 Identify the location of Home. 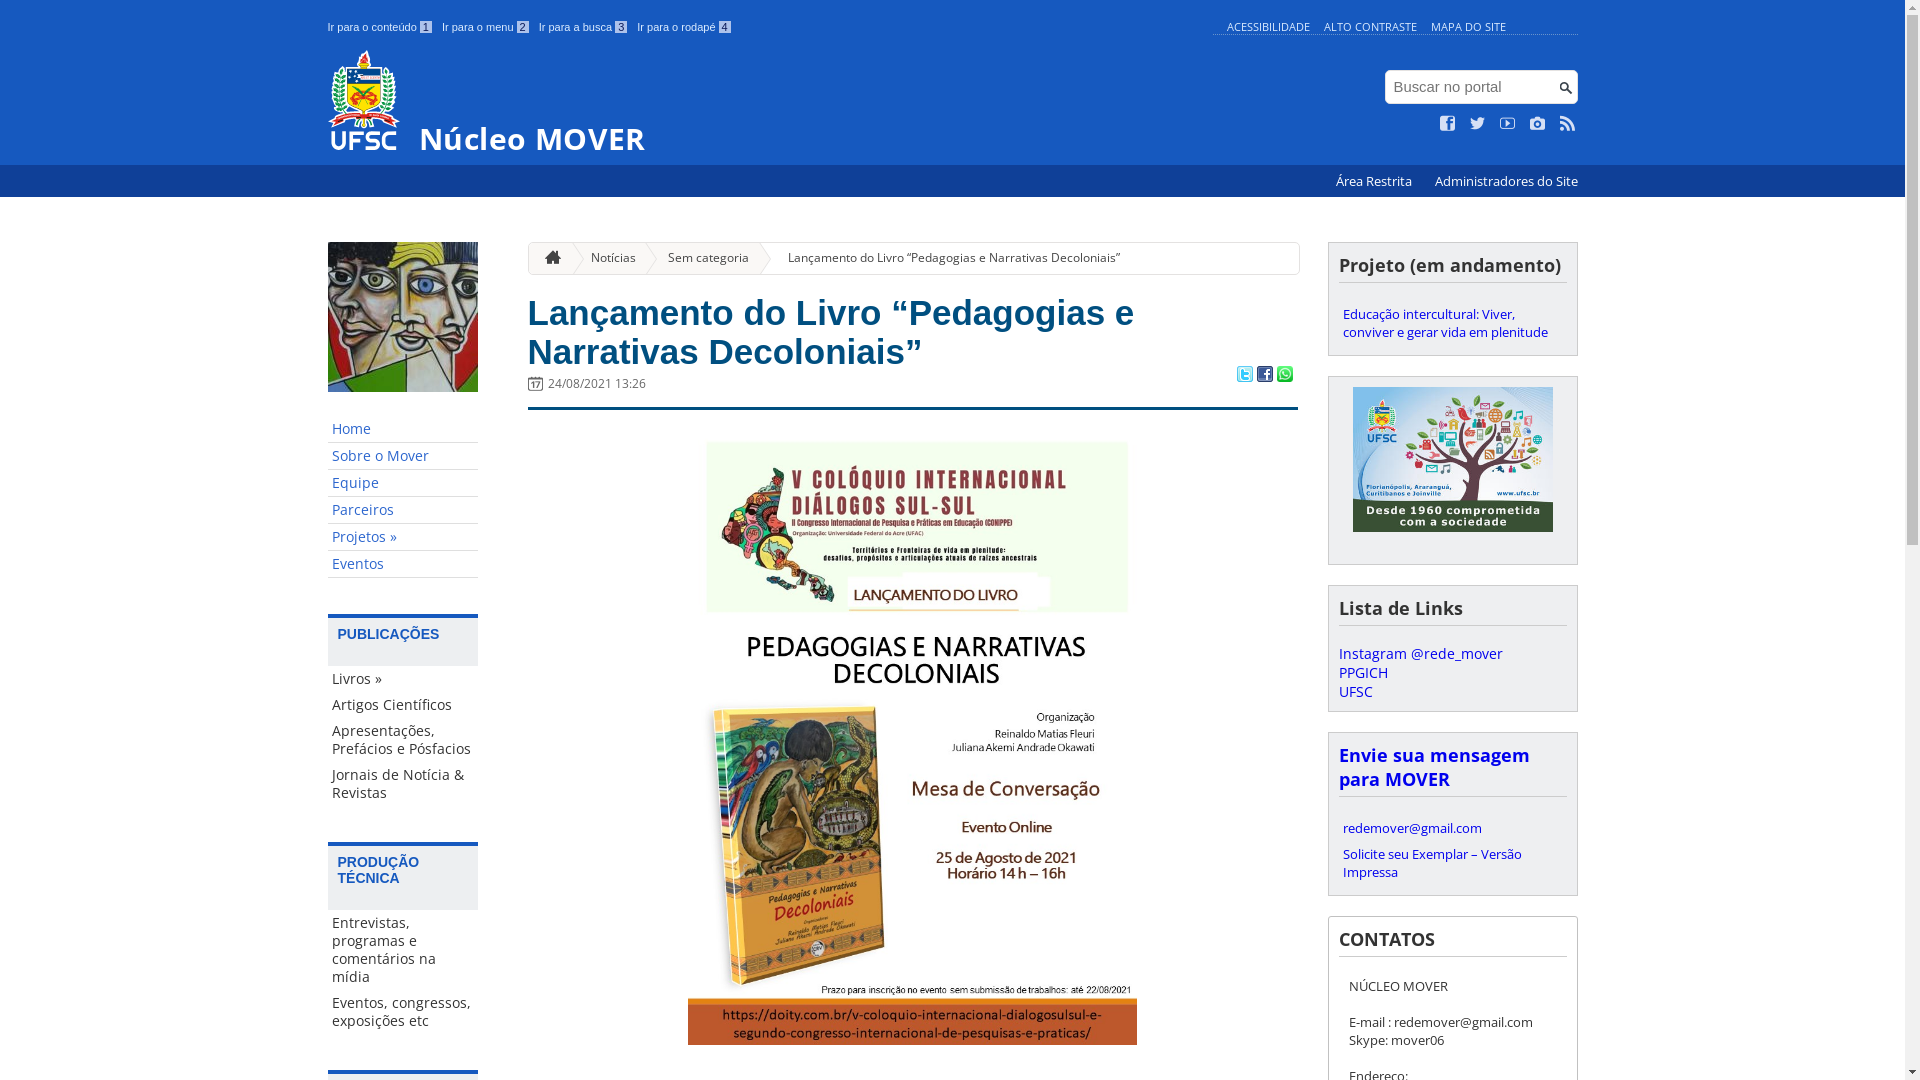
(403, 430).